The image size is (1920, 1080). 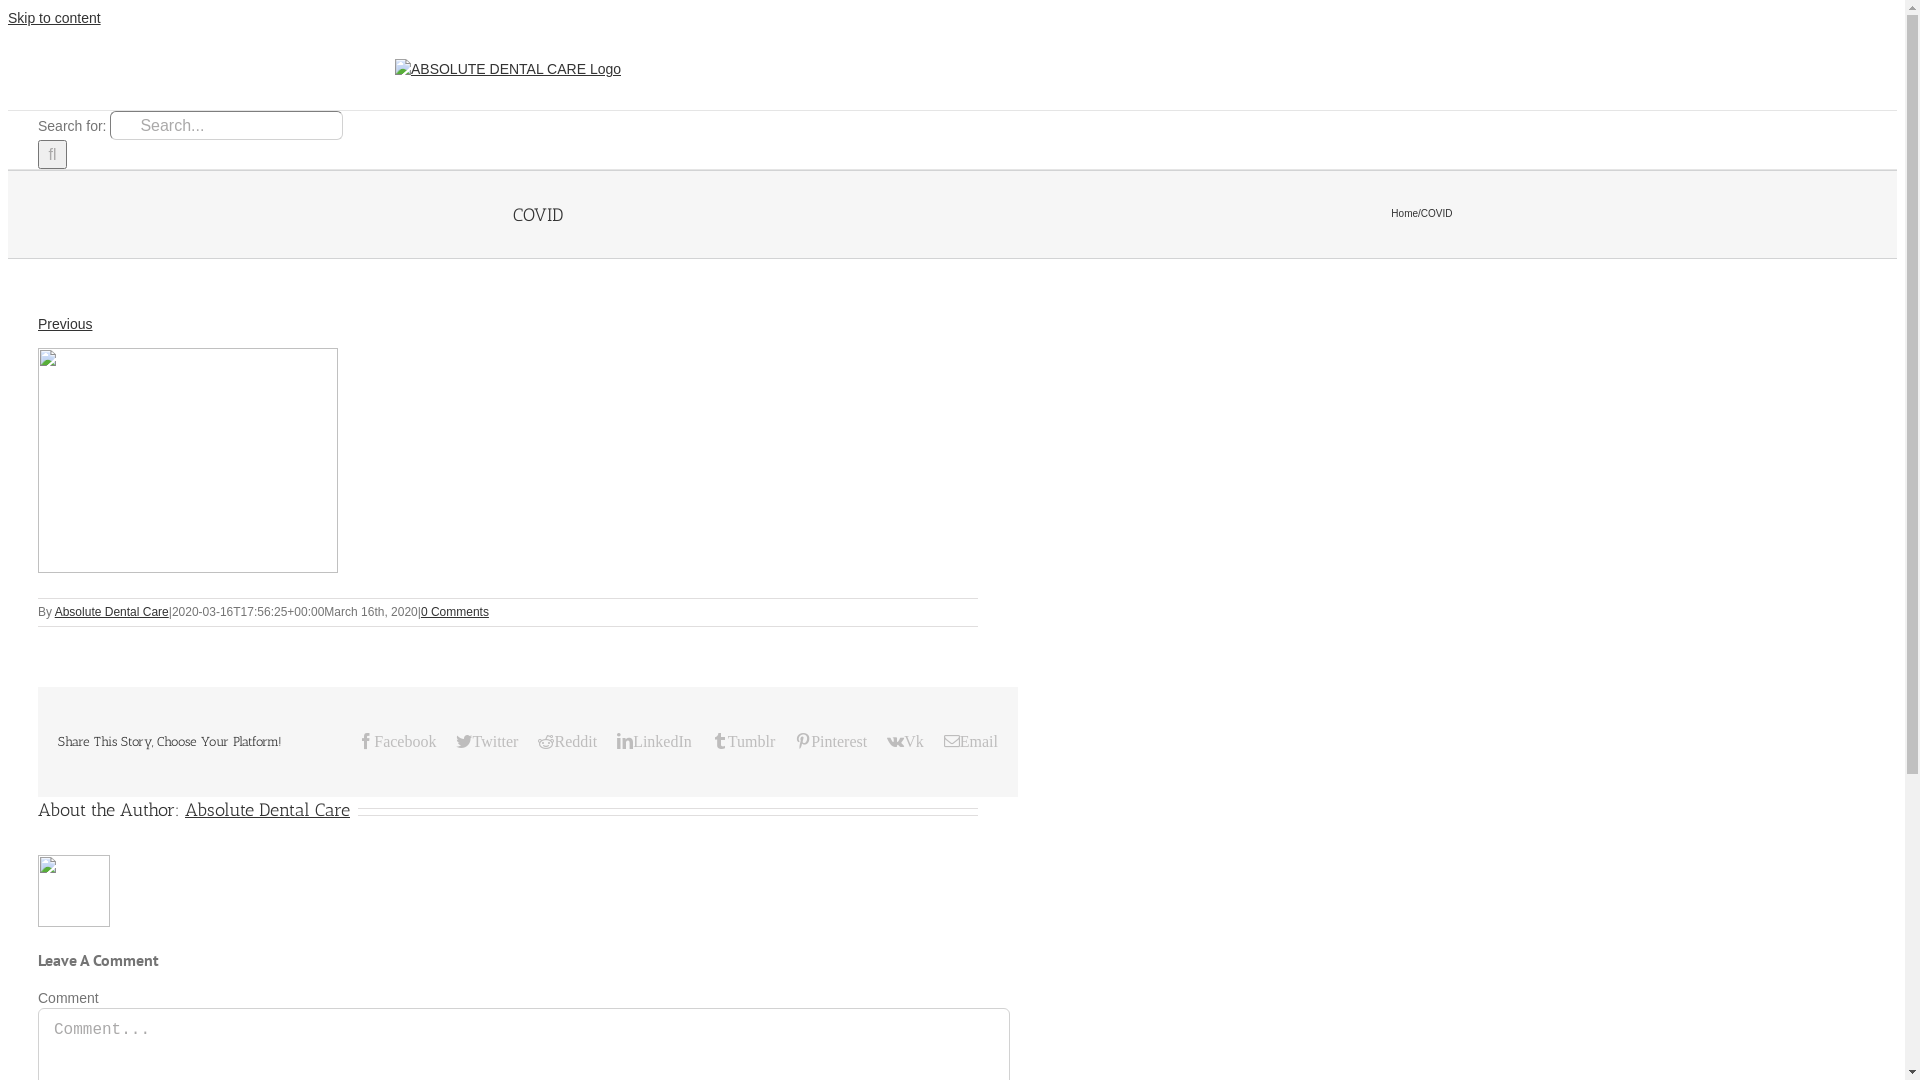 What do you see at coordinates (268, 810) in the screenshot?
I see `Absolute Dental Care` at bounding box center [268, 810].